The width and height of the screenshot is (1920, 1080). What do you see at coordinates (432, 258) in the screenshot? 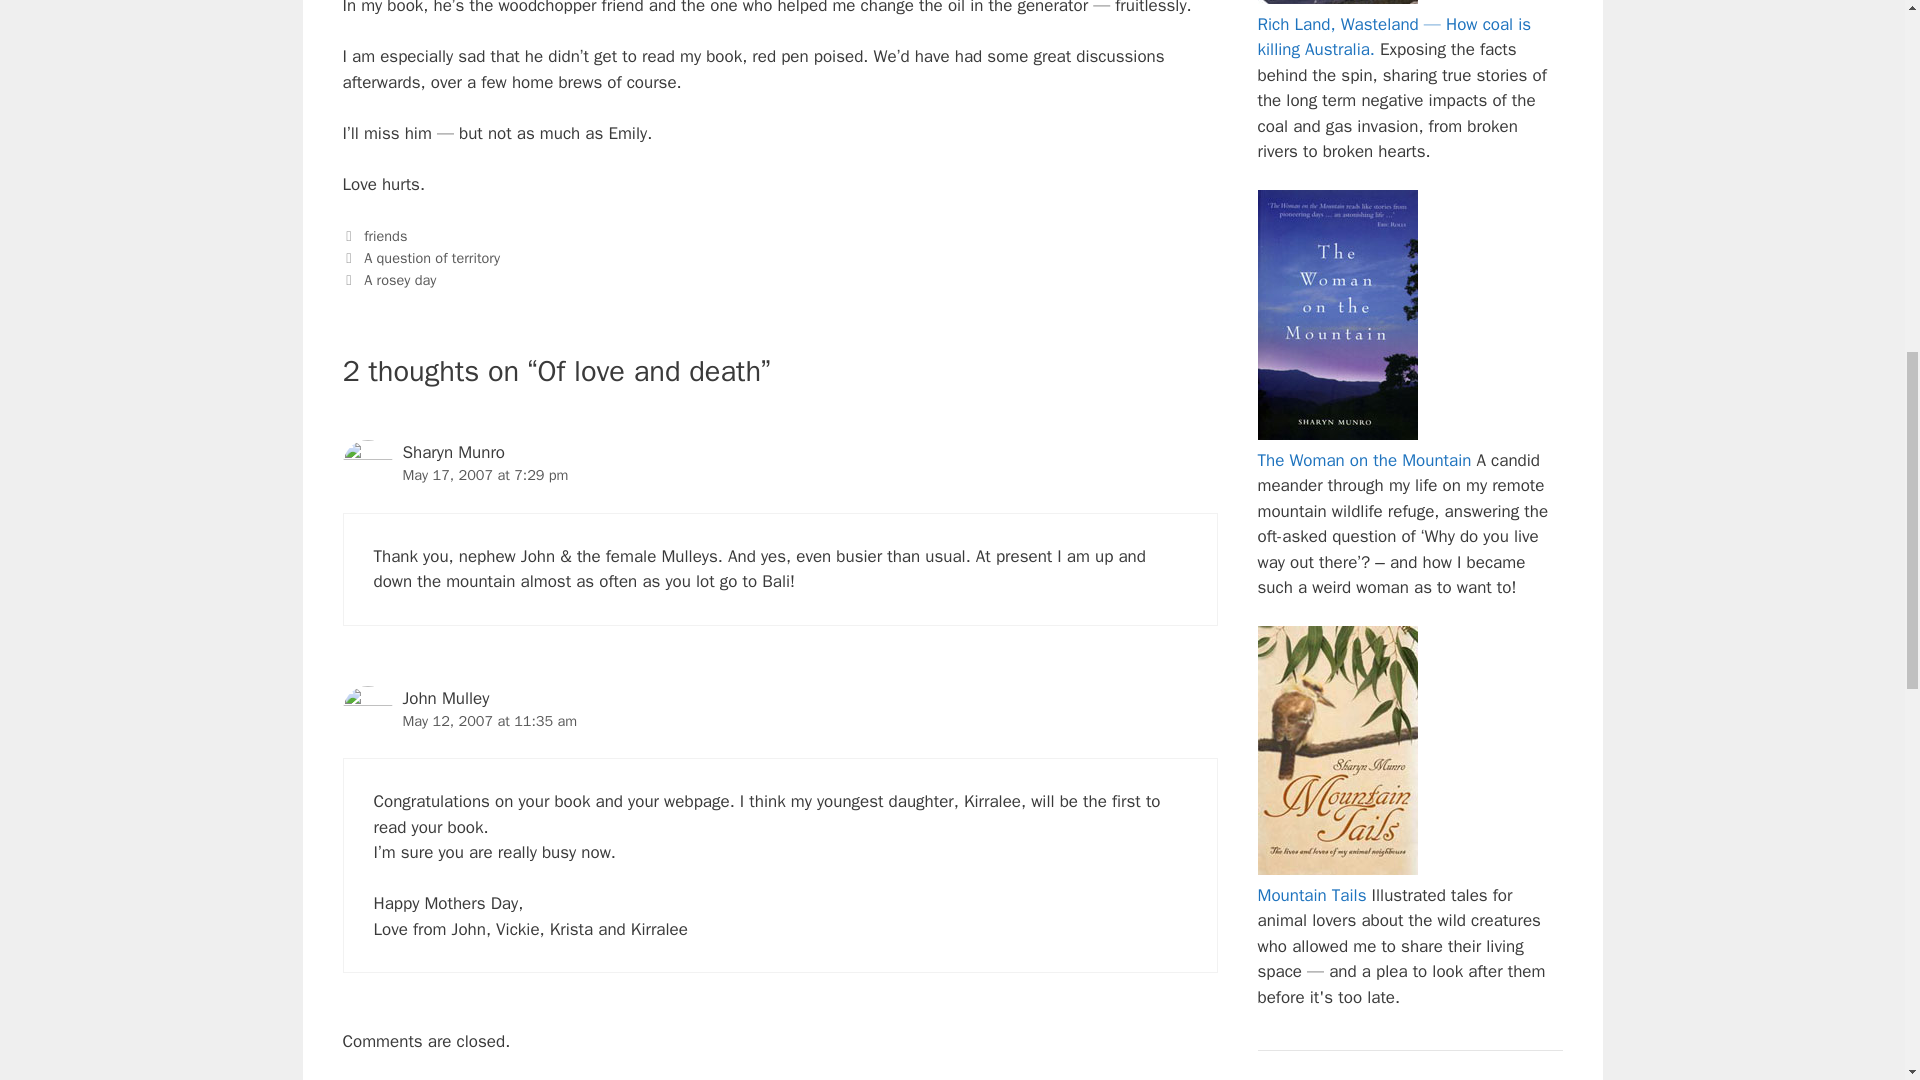
I see `A question of territory` at bounding box center [432, 258].